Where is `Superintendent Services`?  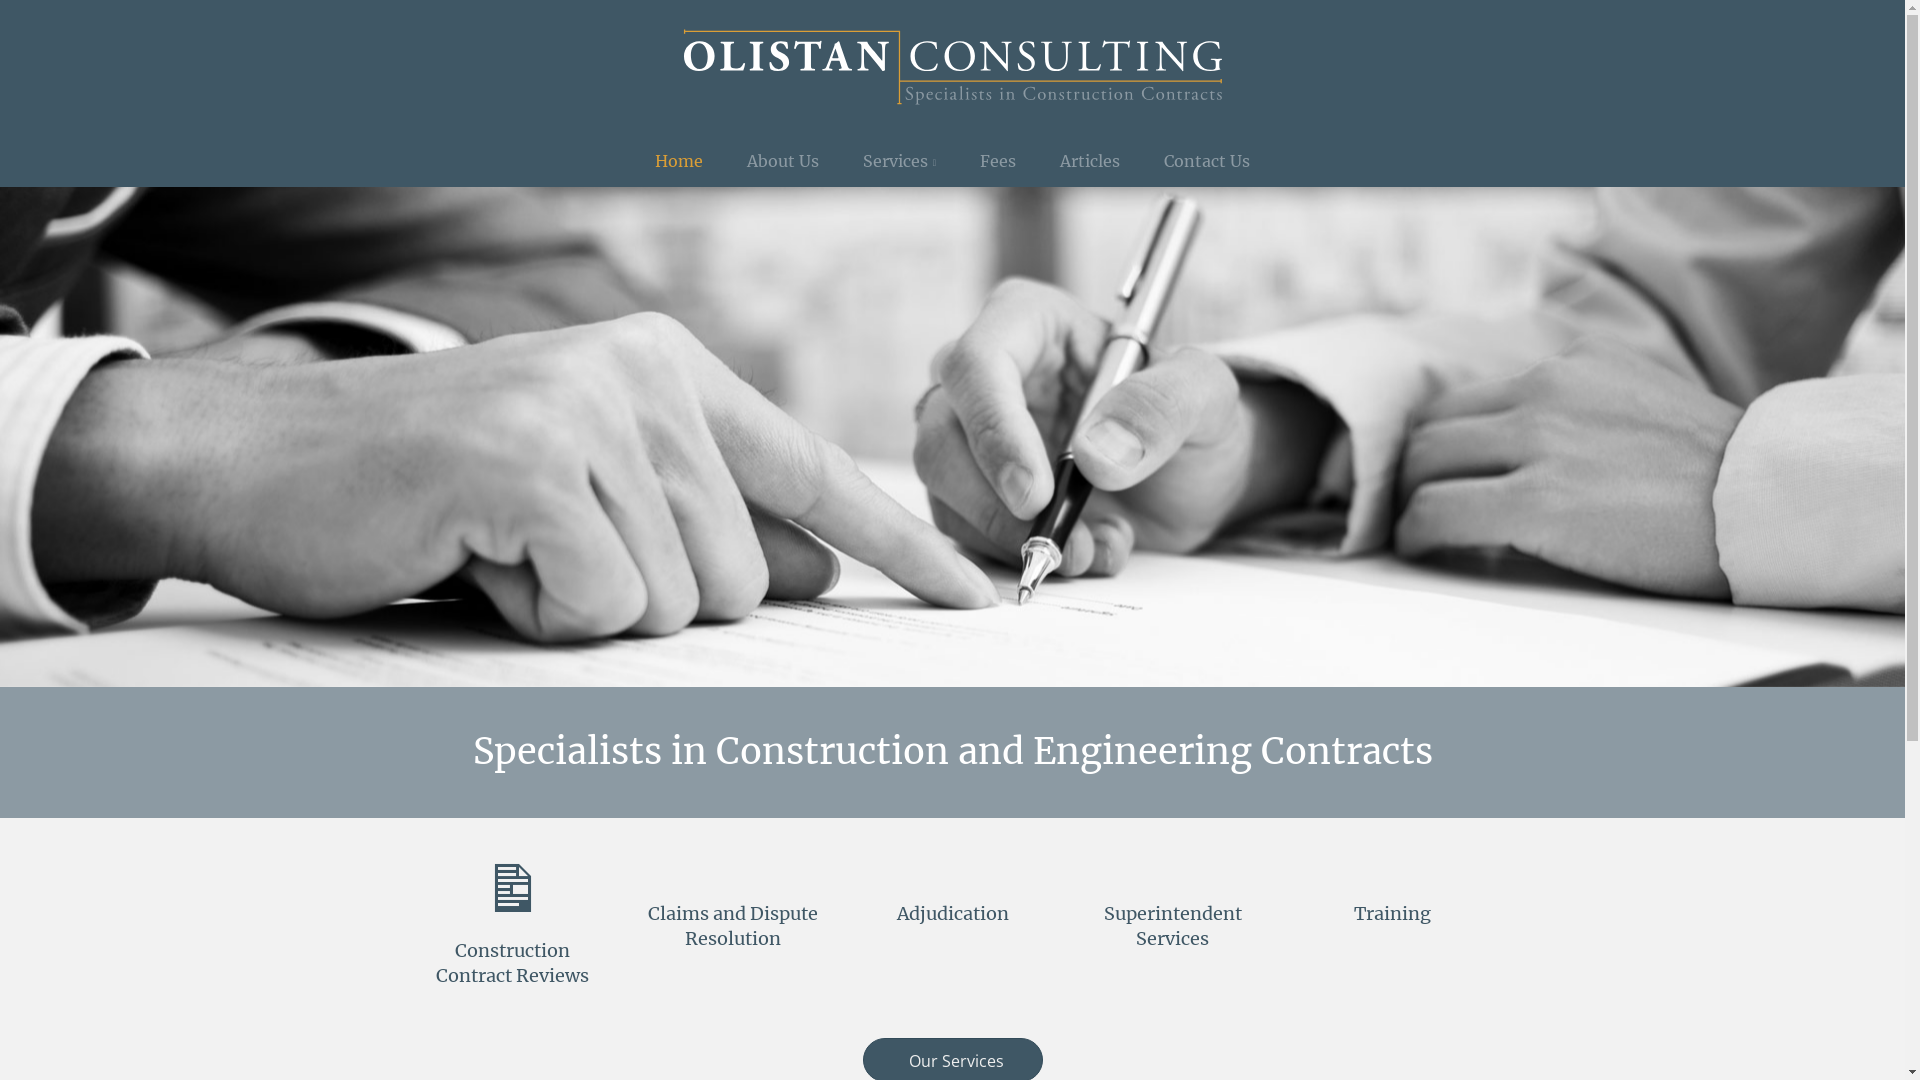 Superintendent Services is located at coordinates (1173, 926).